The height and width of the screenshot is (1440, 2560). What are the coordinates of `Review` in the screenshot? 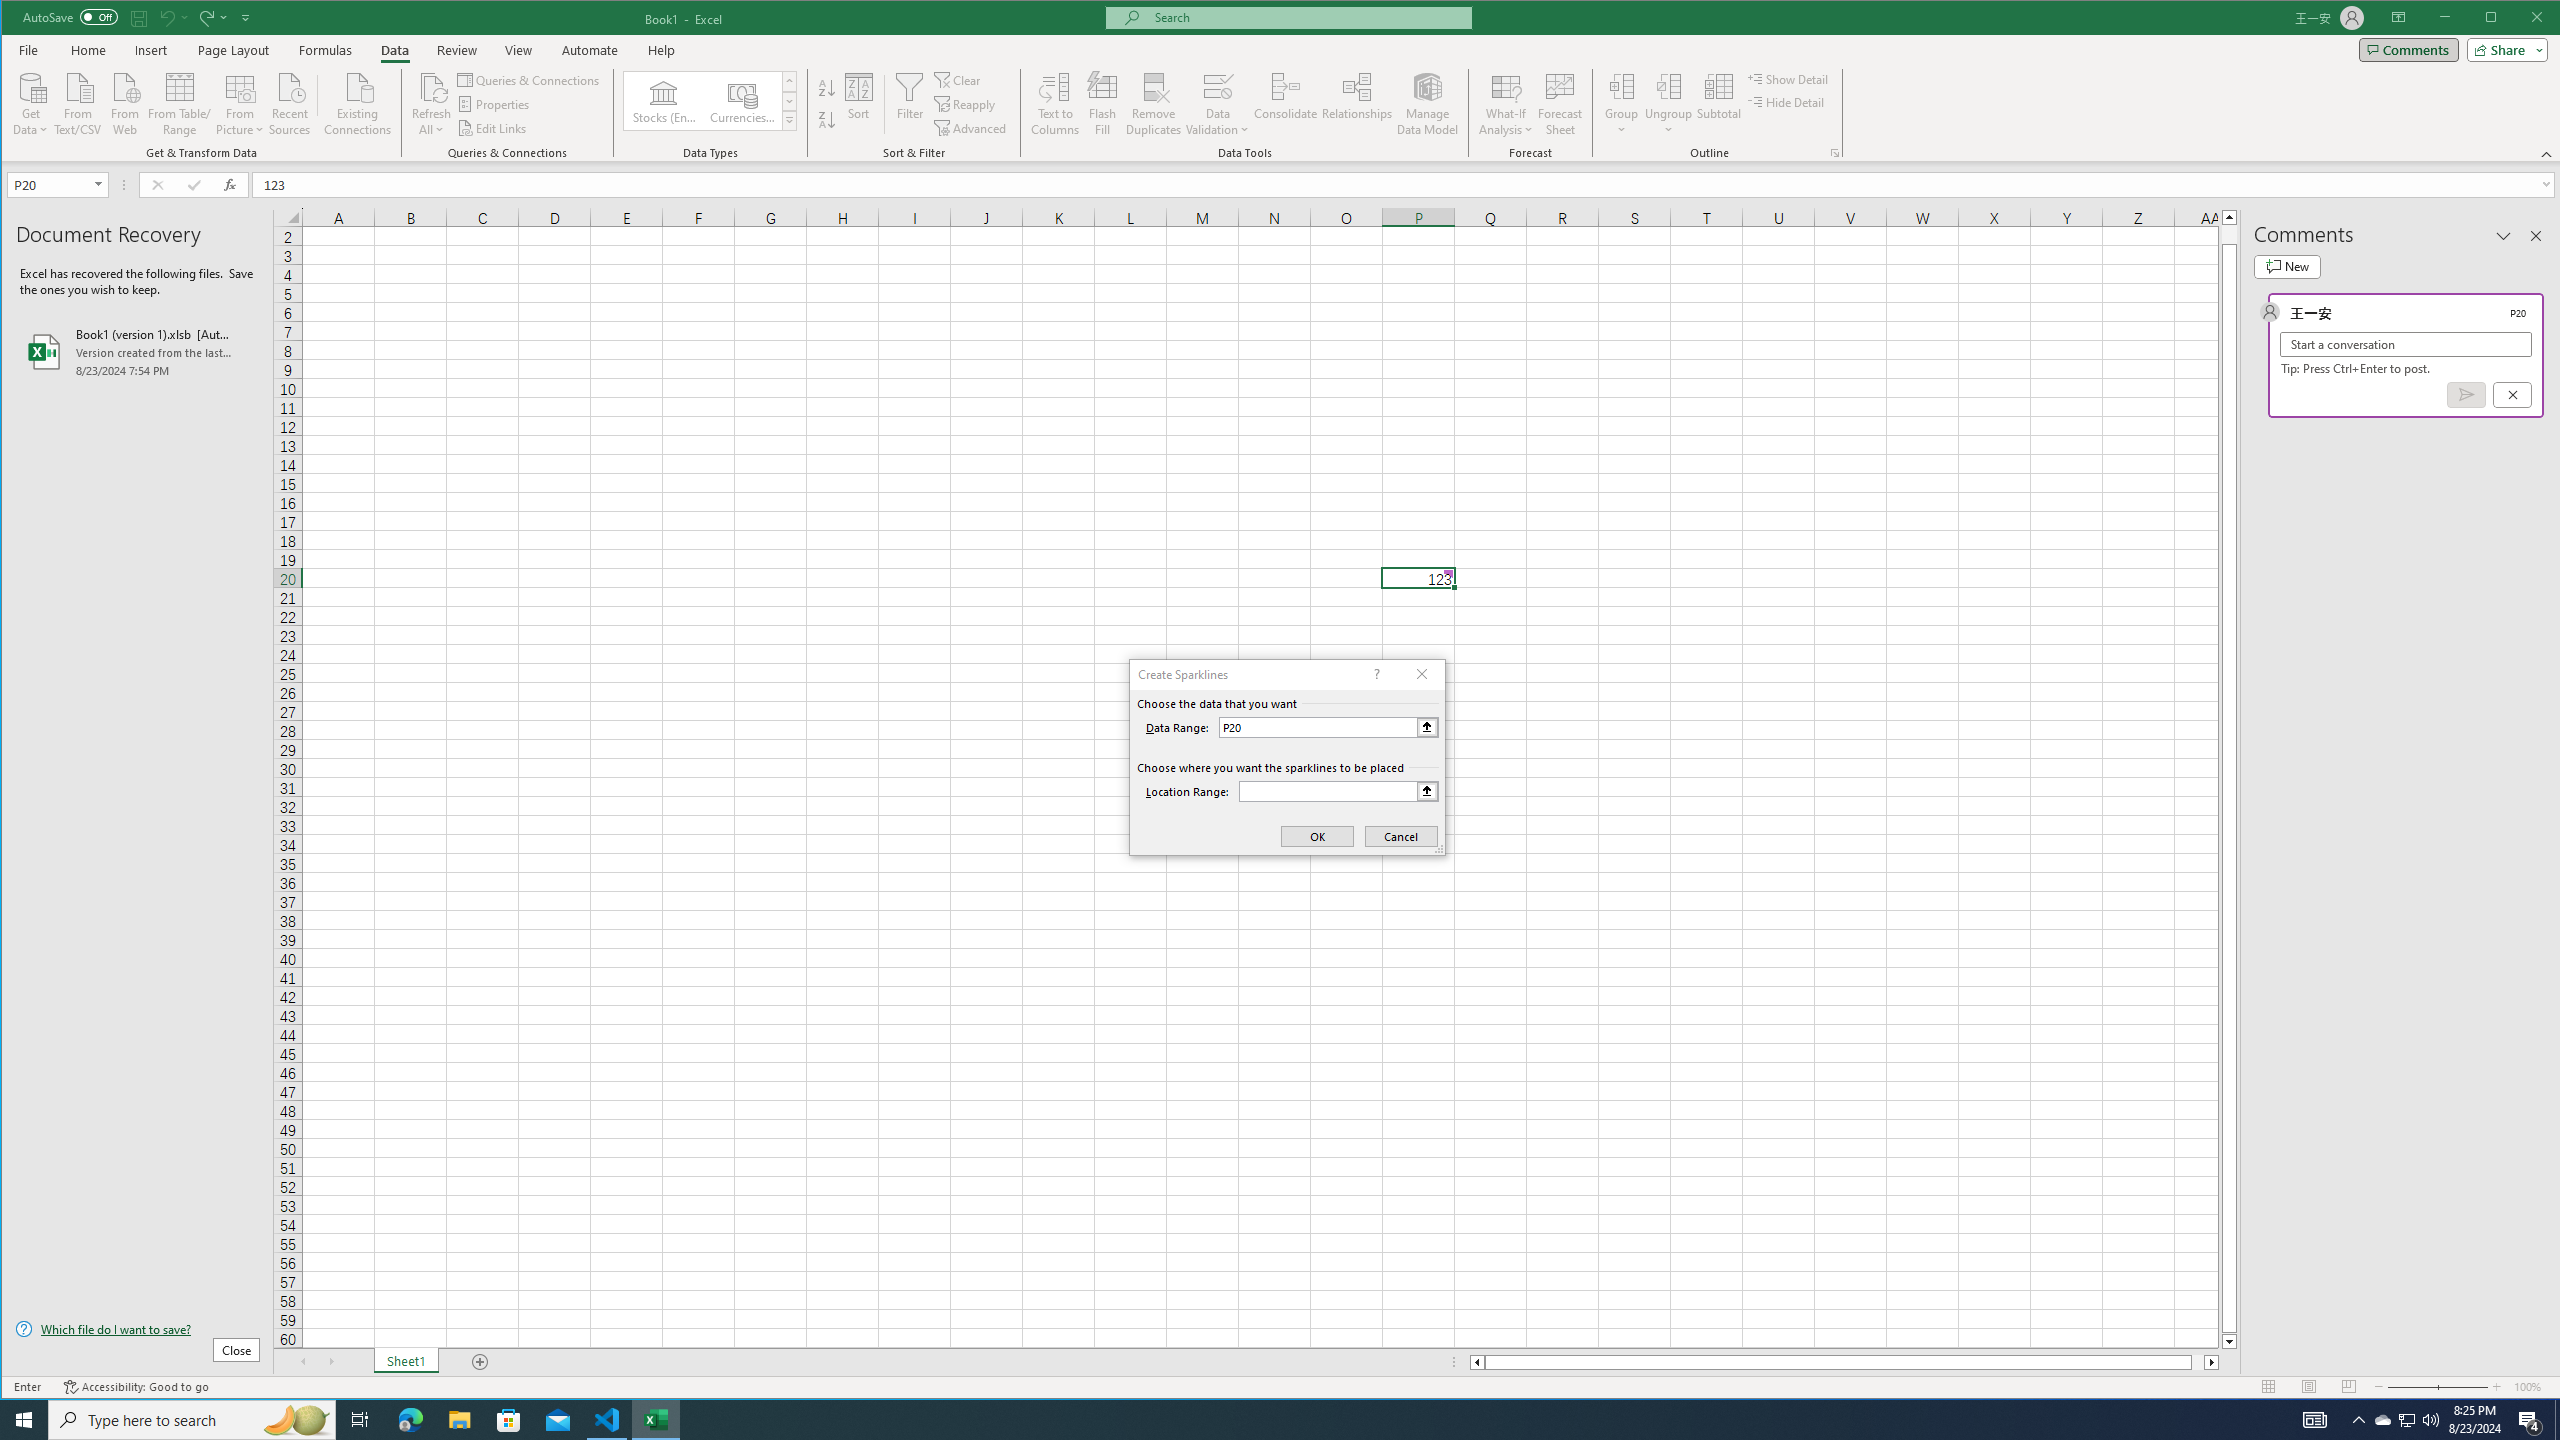 It's located at (456, 50).